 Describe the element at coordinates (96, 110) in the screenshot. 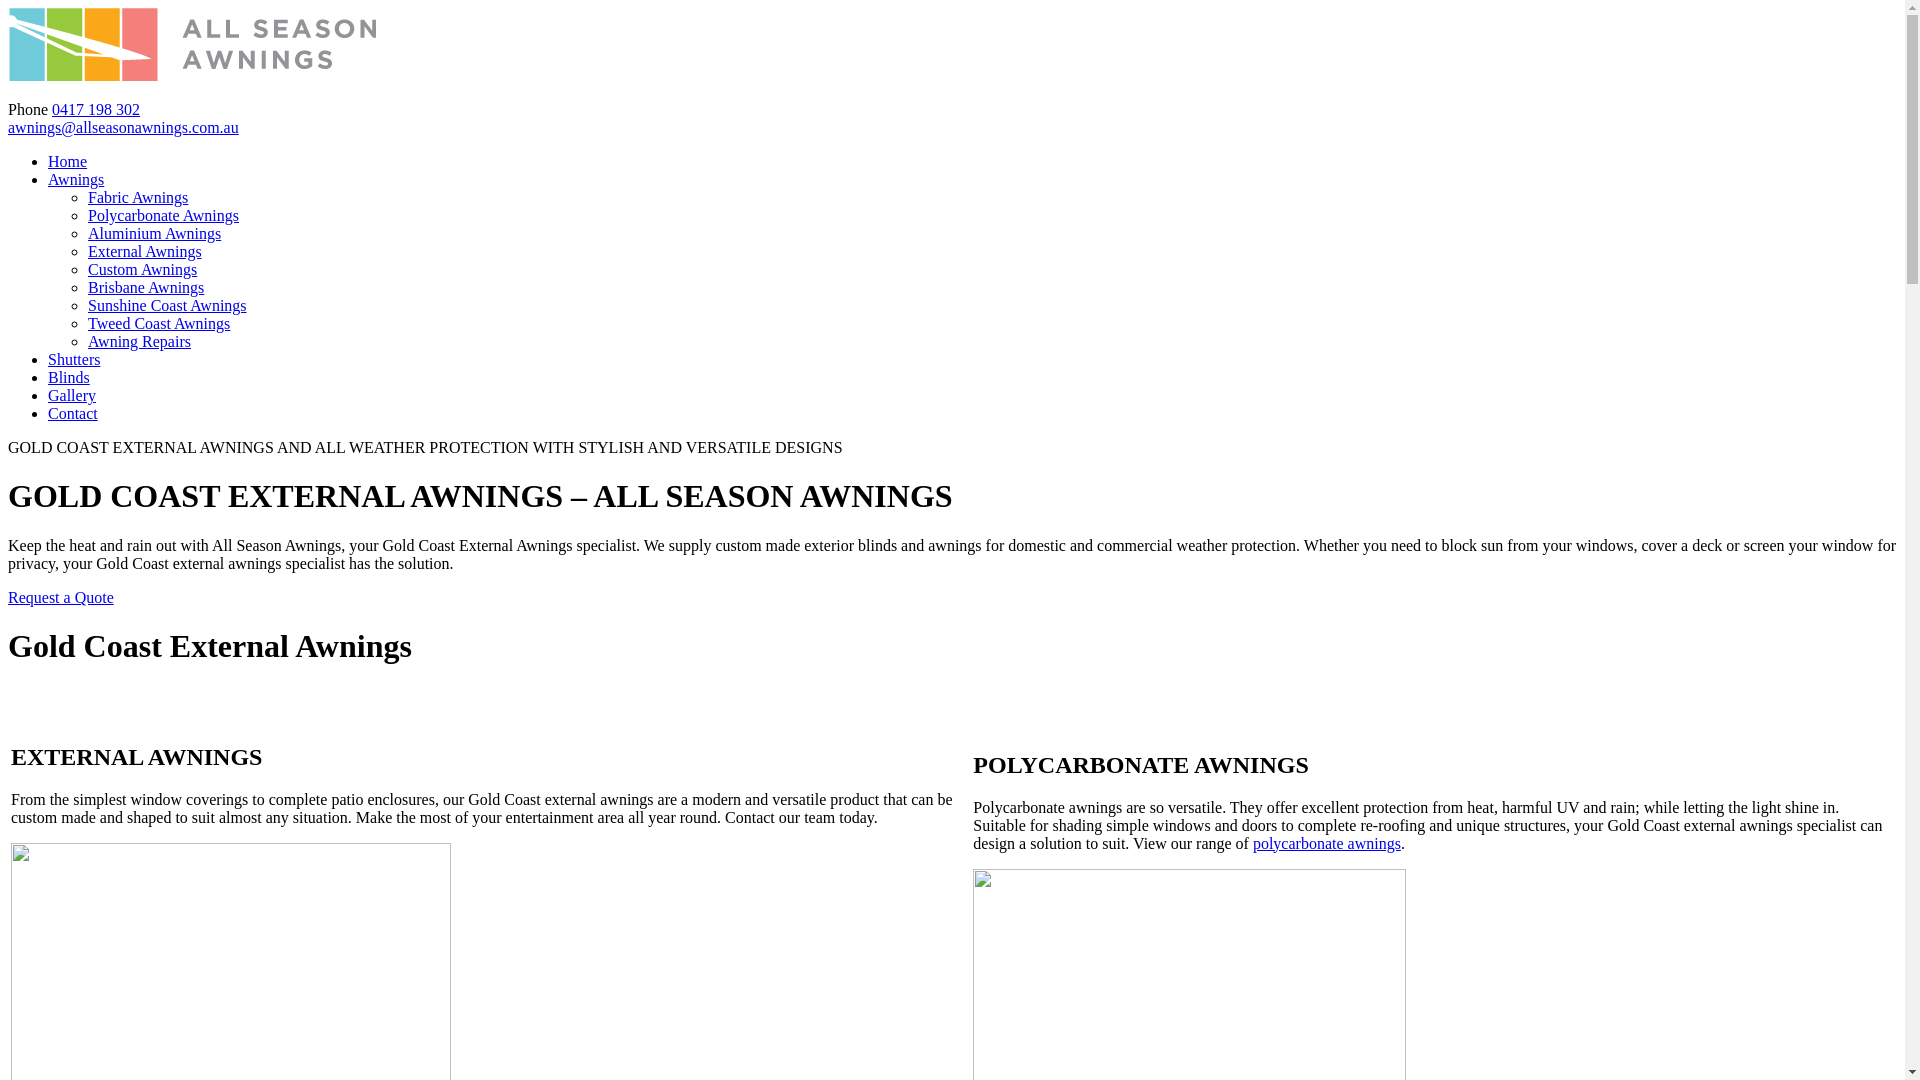

I see `0417 198 302` at that location.